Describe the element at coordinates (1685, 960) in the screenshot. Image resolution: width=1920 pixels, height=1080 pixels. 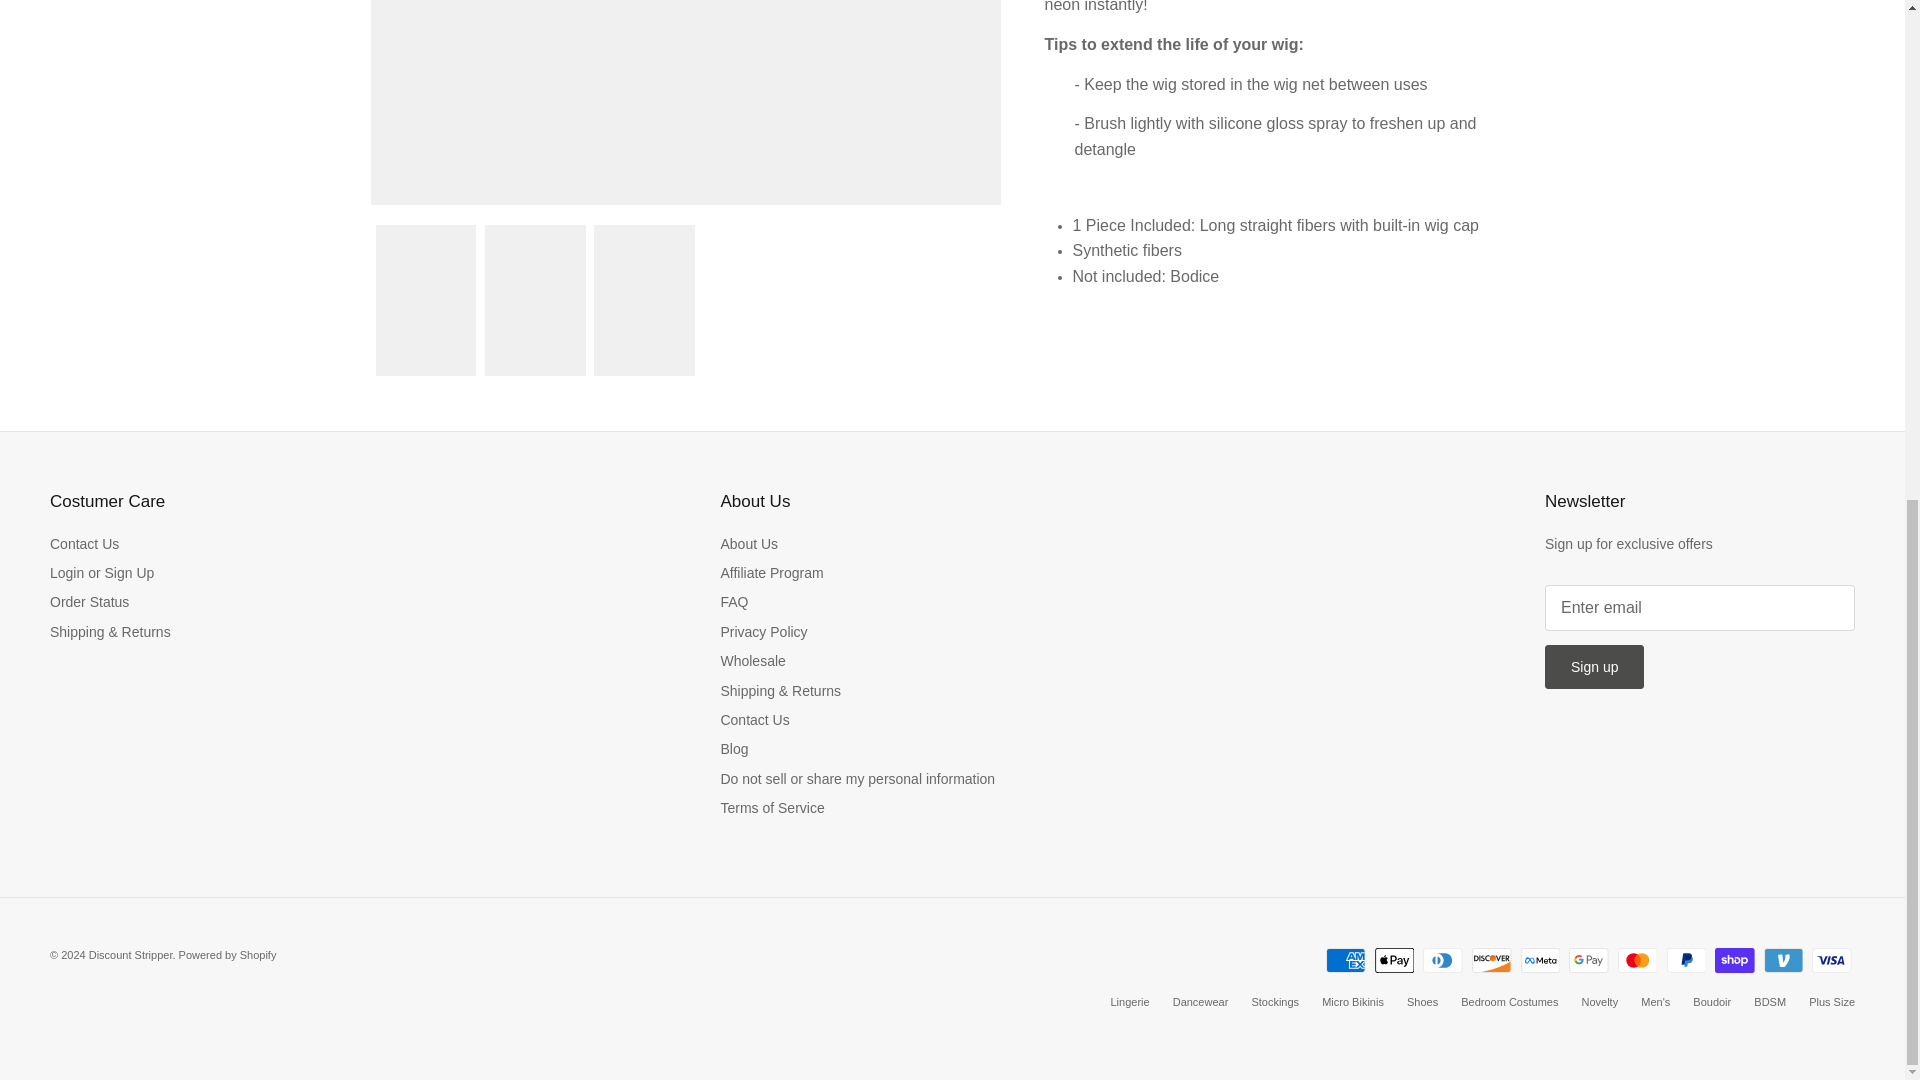
I see `PayPal` at that location.